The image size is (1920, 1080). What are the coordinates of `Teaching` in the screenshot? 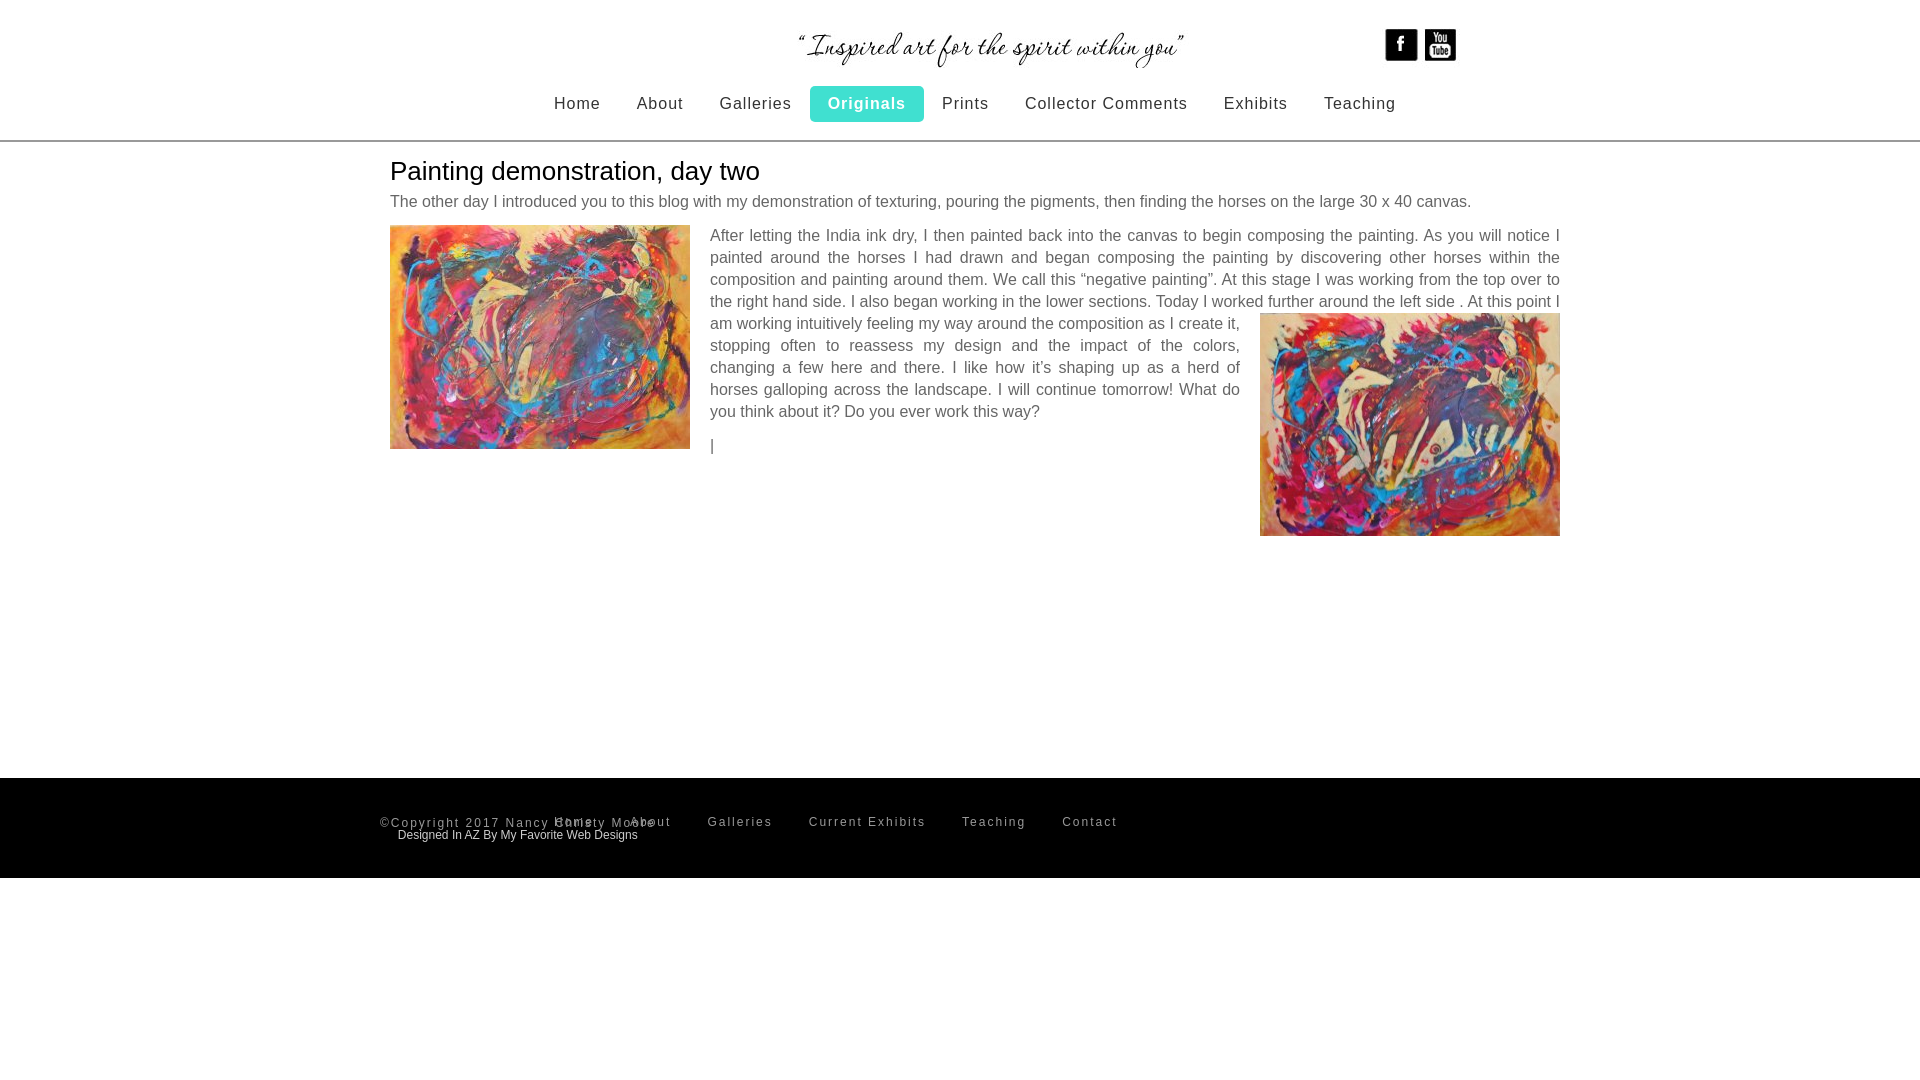 It's located at (993, 822).